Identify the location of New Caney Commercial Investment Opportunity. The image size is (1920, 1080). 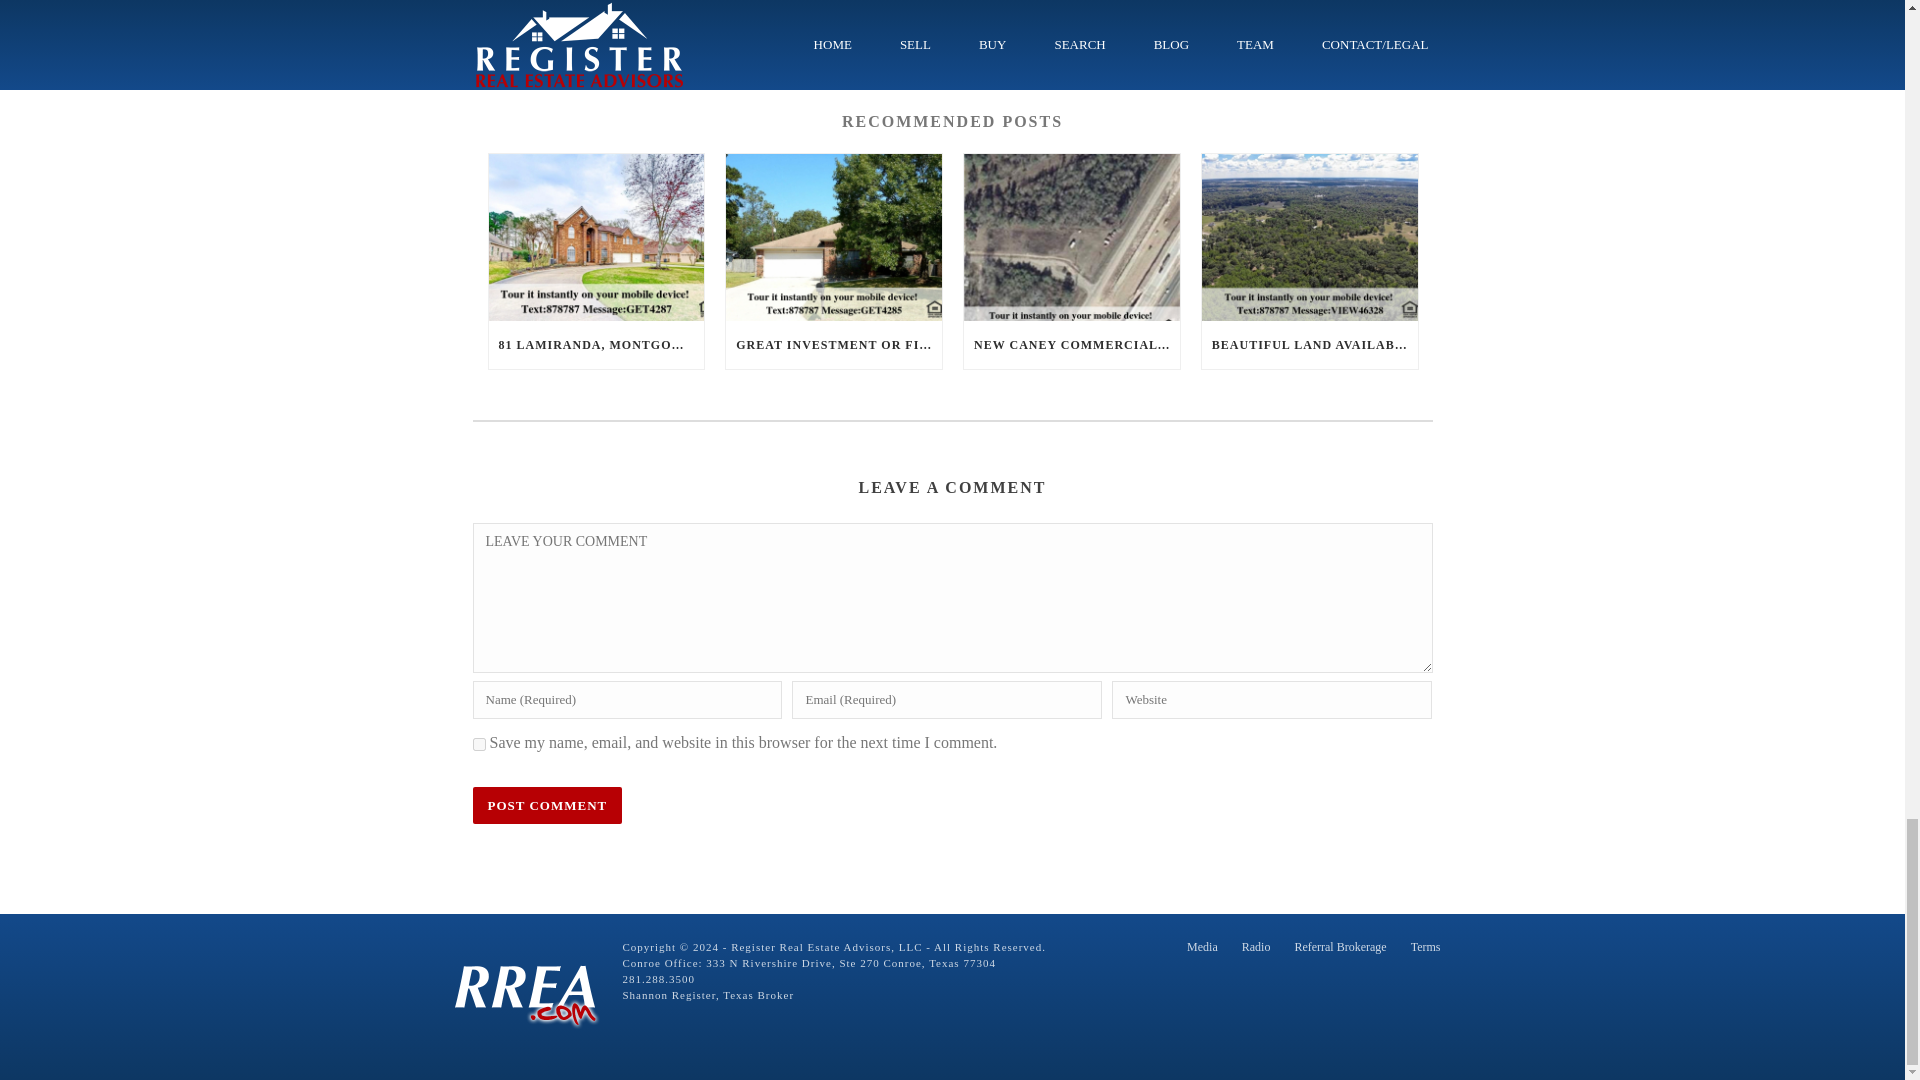
(1072, 237).